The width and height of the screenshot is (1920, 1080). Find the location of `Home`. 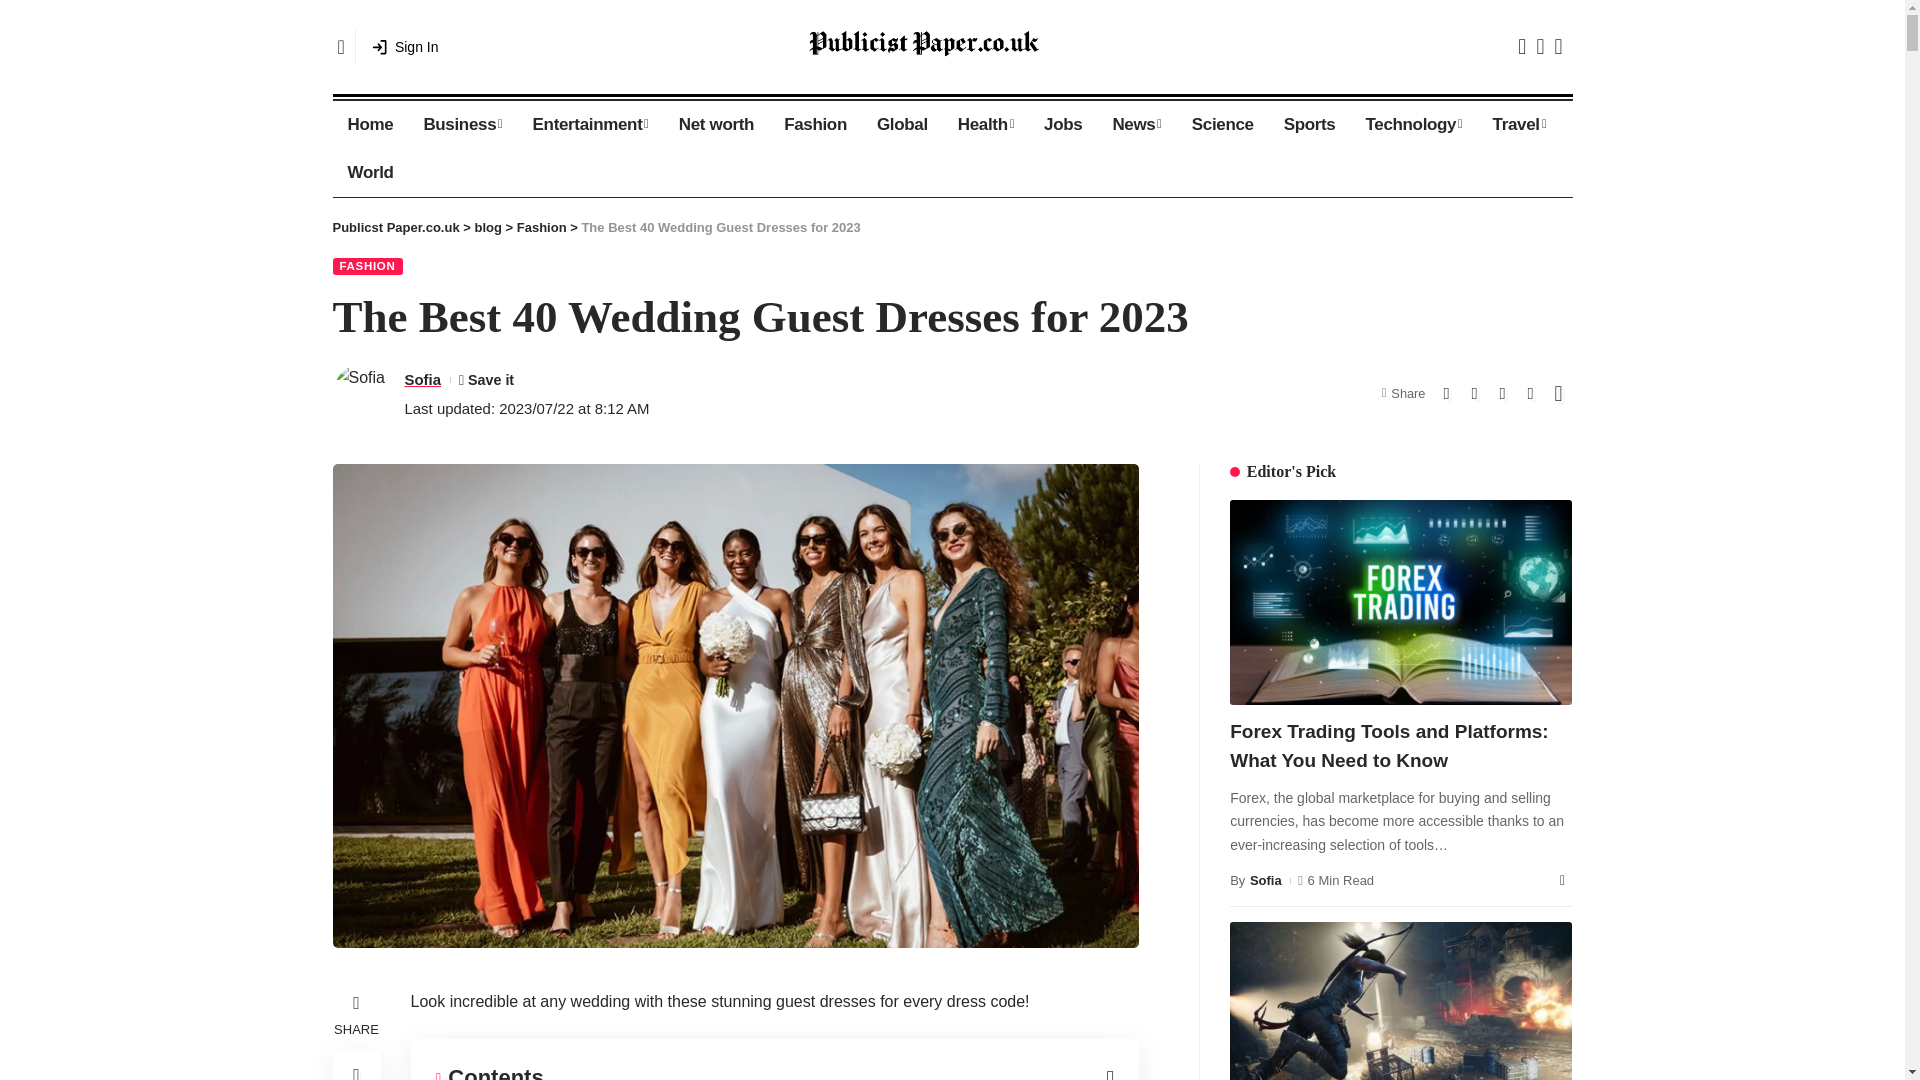

Home is located at coordinates (370, 125).